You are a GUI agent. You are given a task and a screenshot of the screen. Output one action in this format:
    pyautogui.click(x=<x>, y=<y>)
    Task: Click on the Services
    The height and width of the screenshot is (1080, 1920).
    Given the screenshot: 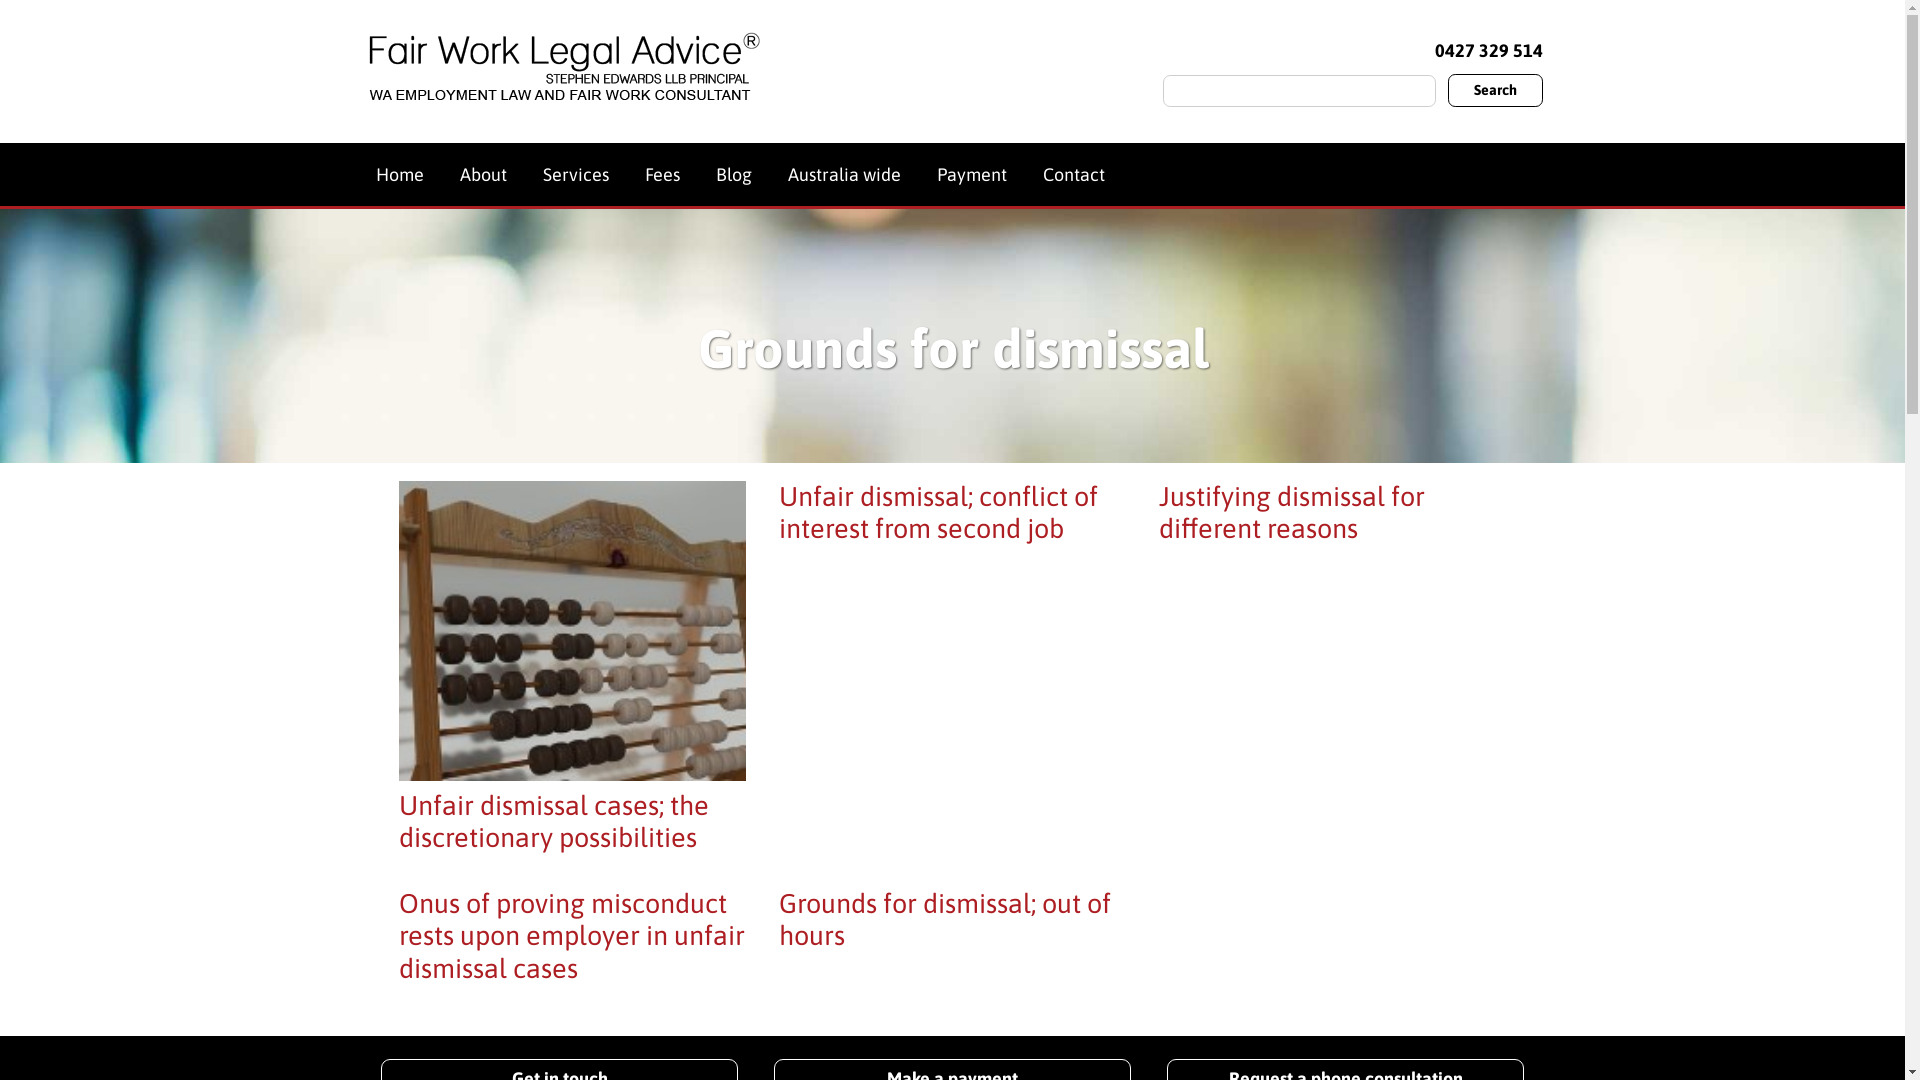 What is the action you would take?
    pyautogui.click(x=576, y=174)
    